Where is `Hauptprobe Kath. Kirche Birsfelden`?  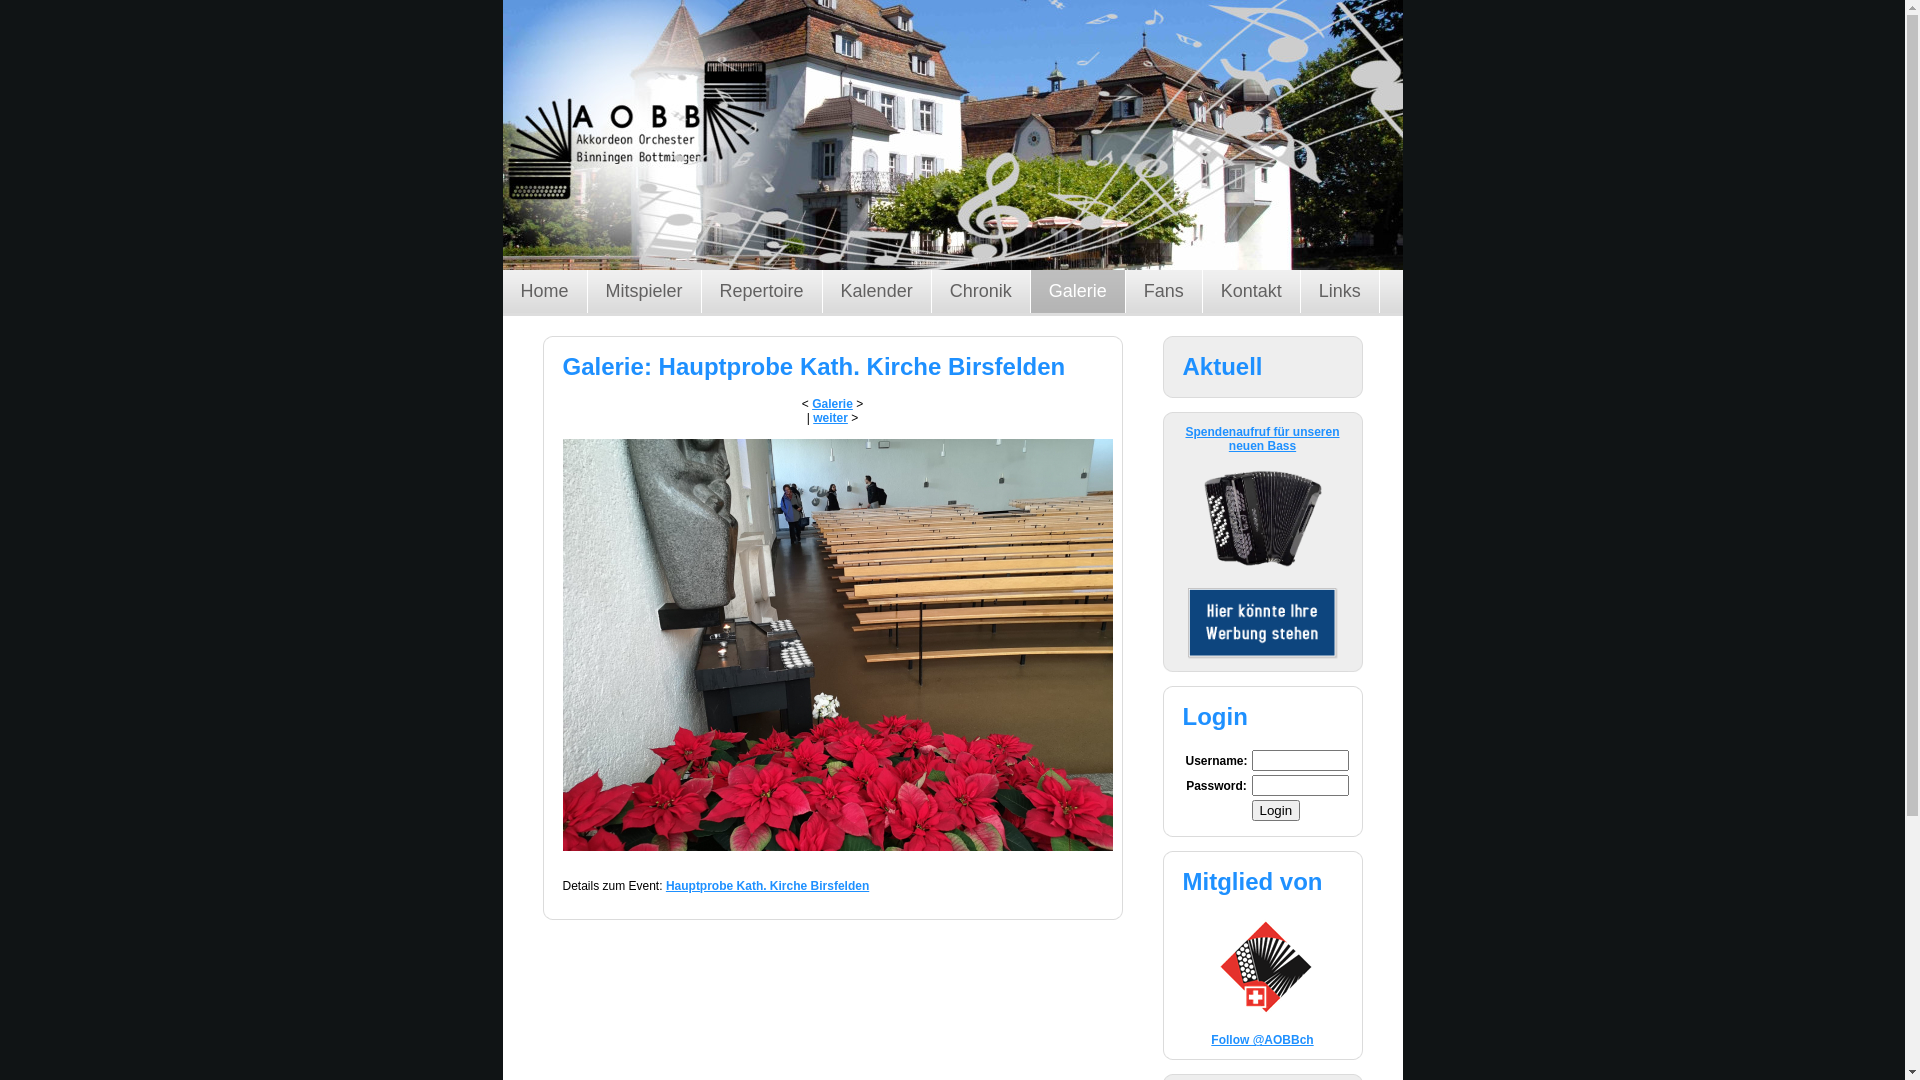
Hauptprobe Kath. Kirche Birsfelden is located at coordinates (768, 886).